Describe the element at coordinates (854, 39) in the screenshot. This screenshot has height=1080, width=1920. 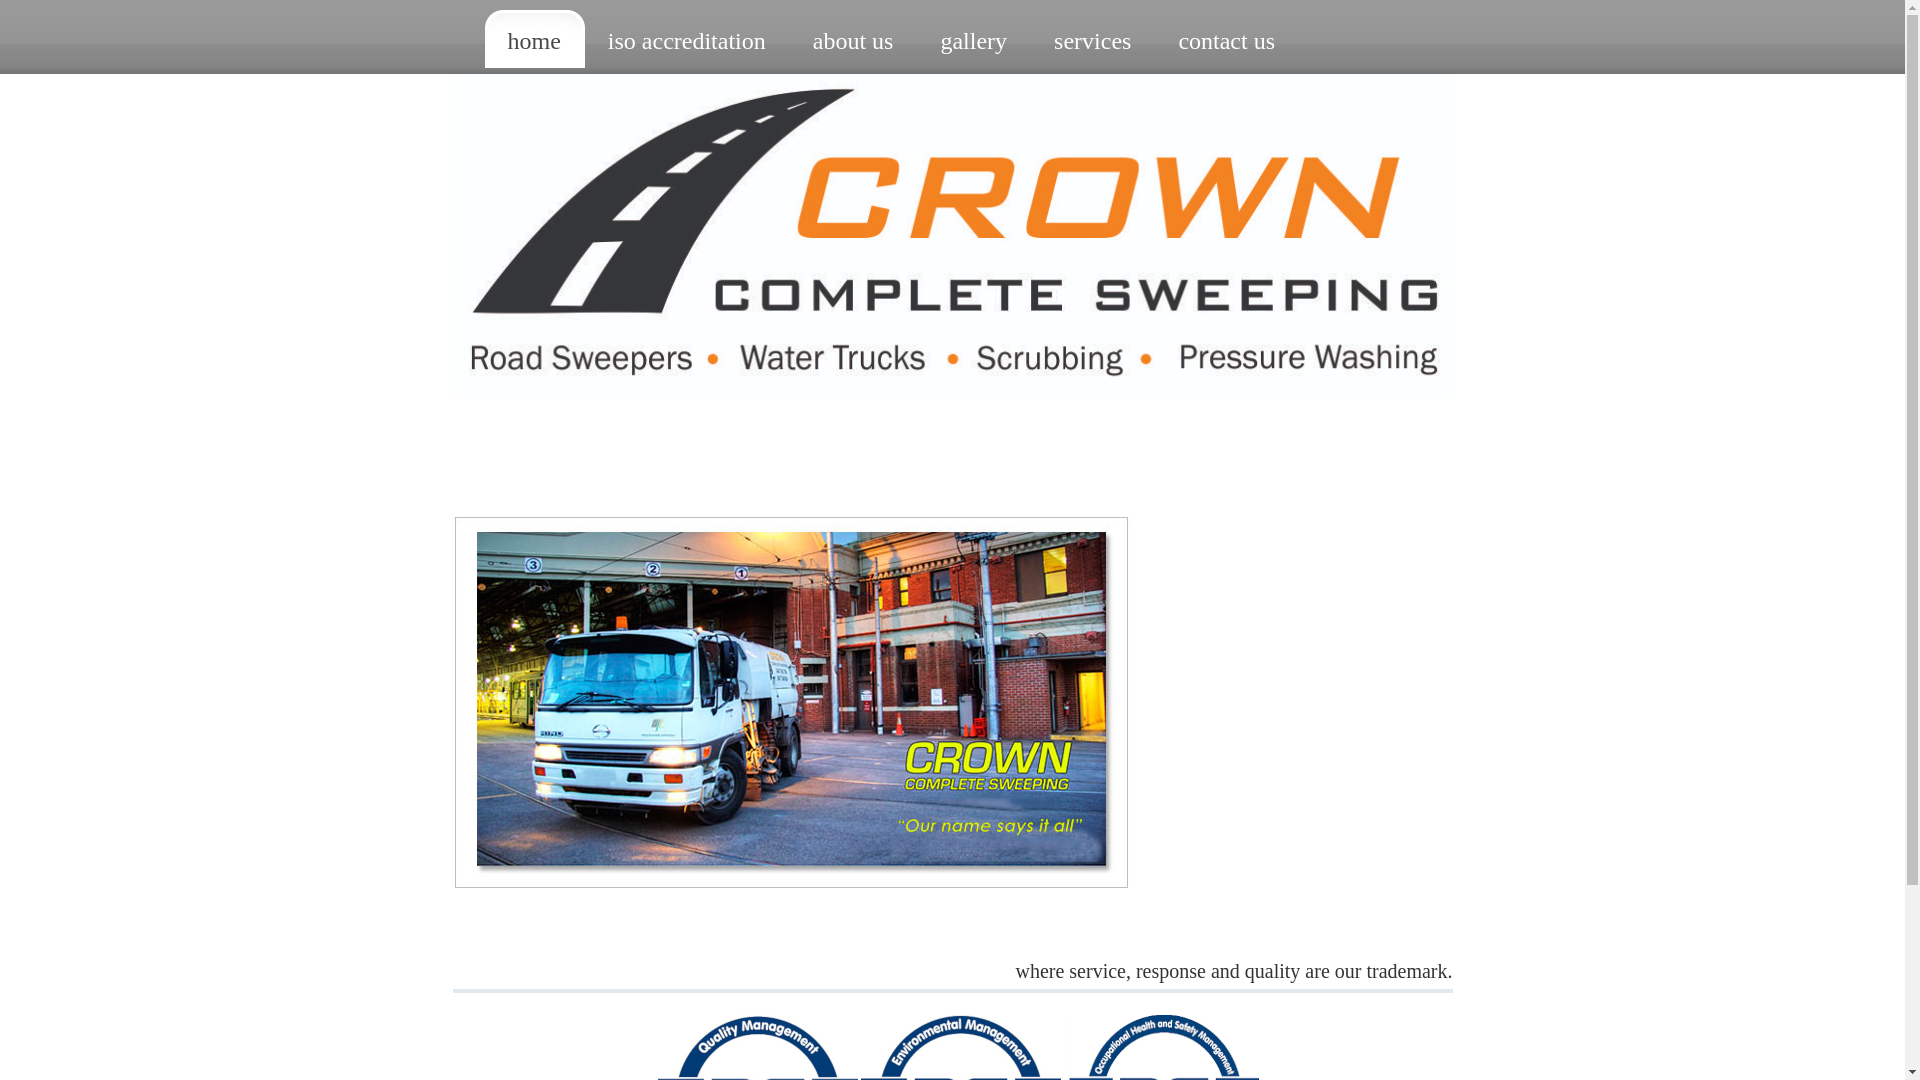
I see `about us` at that location.